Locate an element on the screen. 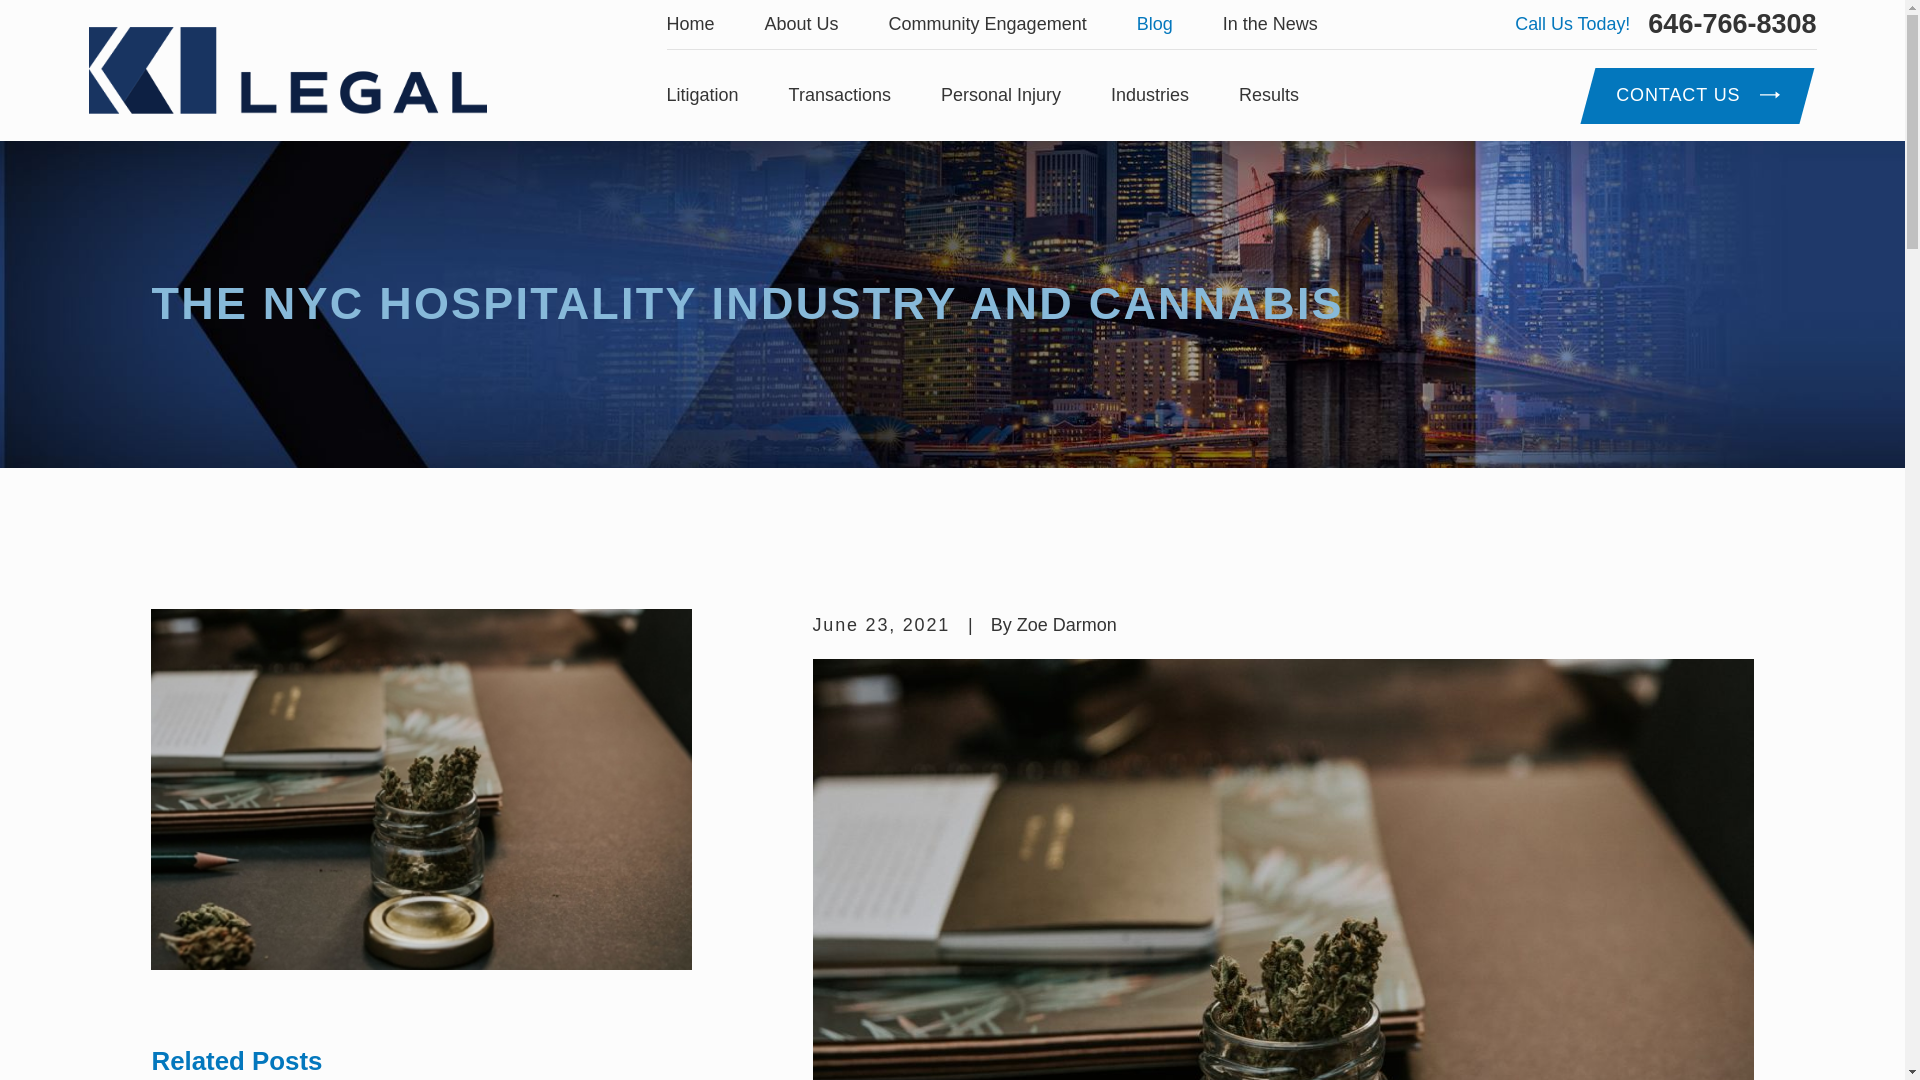  646-766-8308 is located at coordinates (1732, 24).